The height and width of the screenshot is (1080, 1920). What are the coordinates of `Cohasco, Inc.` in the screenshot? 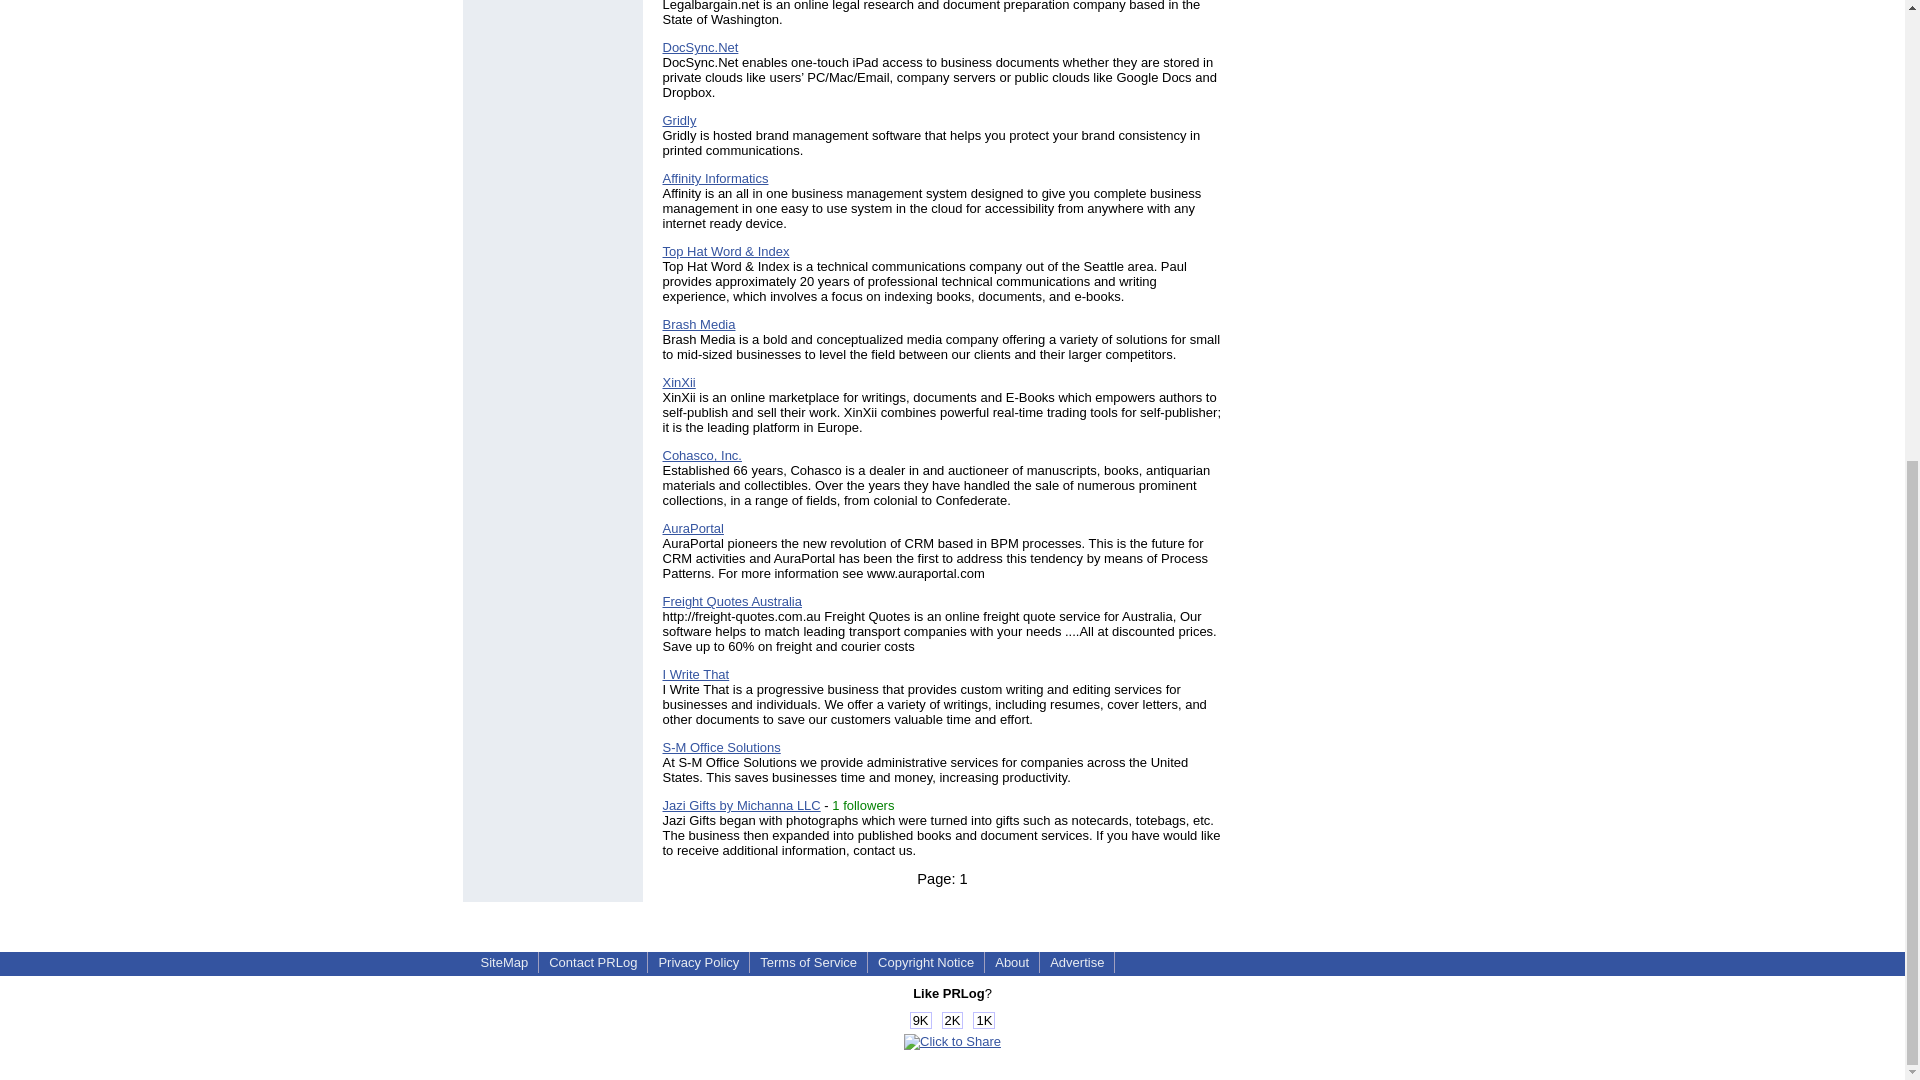 It's located at (702, 456).